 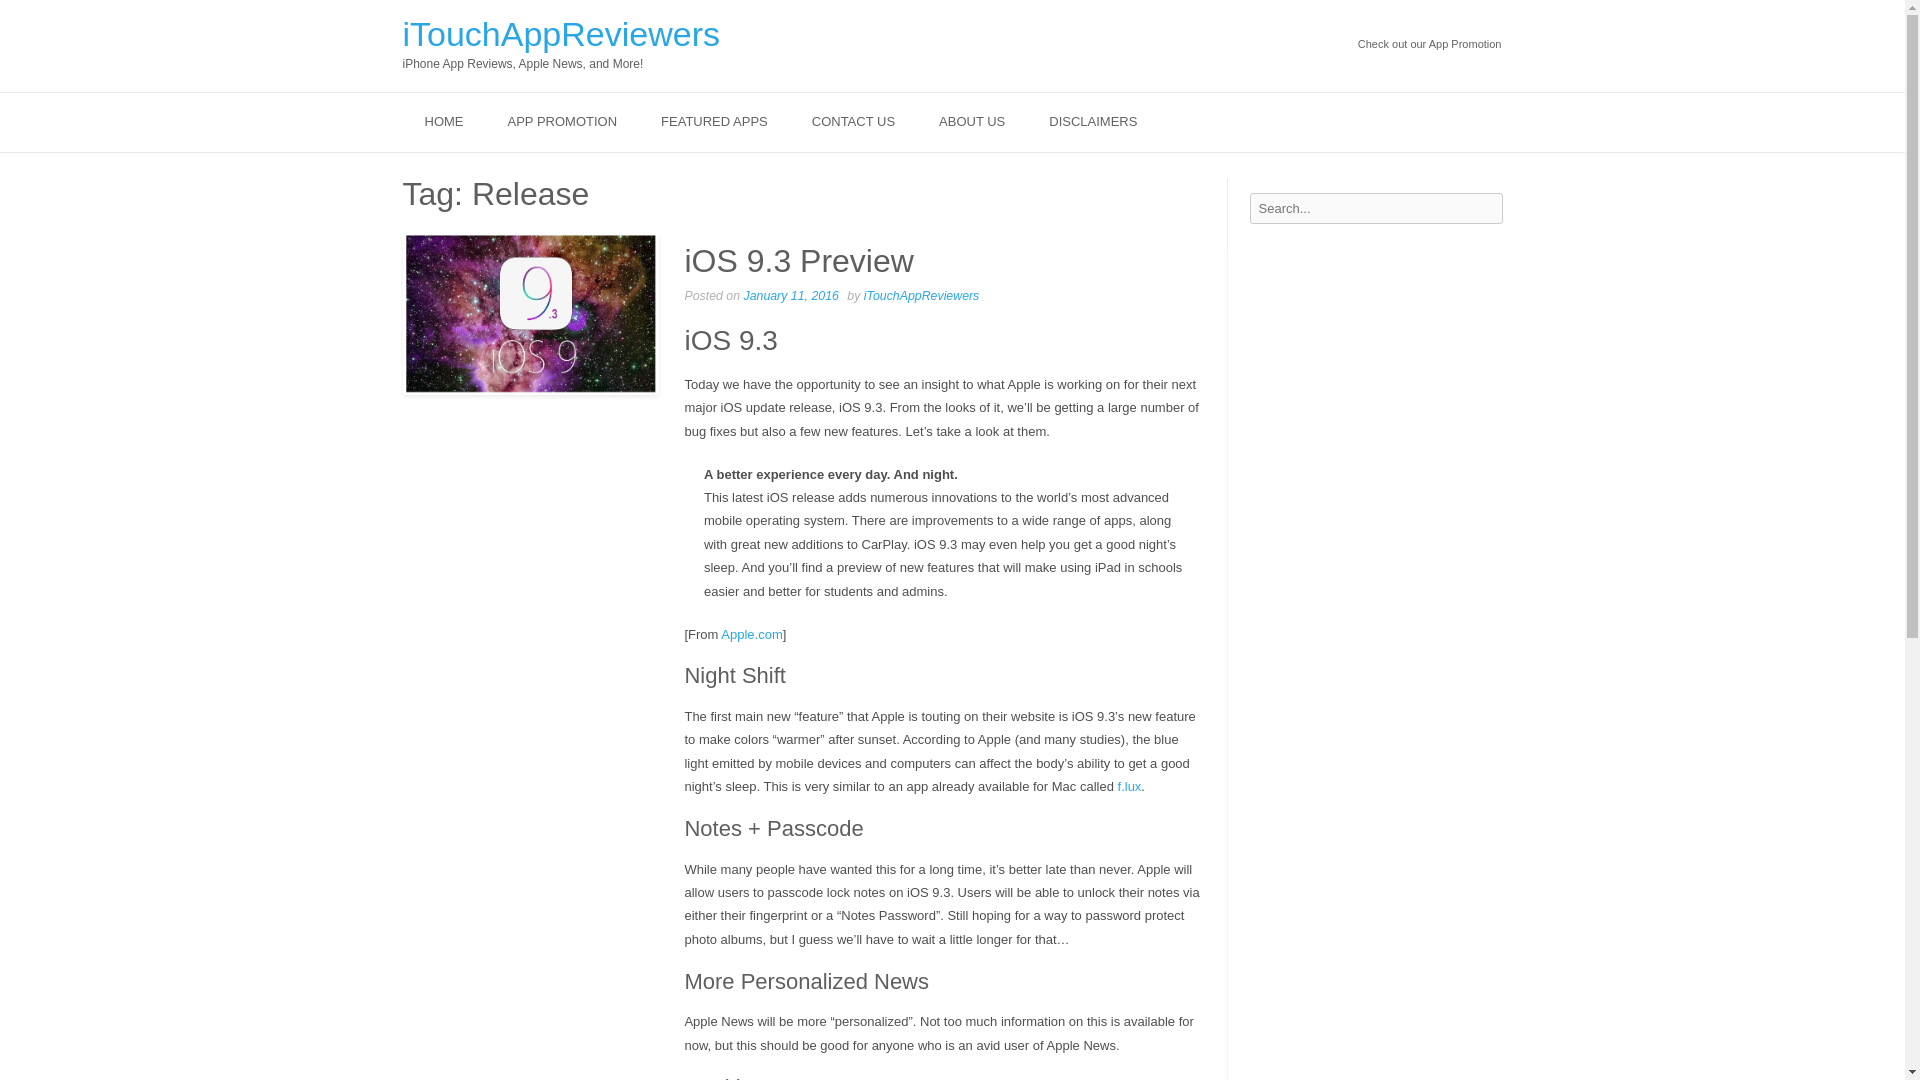 I want to click on ABOUT US, so click(x=972, y=122).